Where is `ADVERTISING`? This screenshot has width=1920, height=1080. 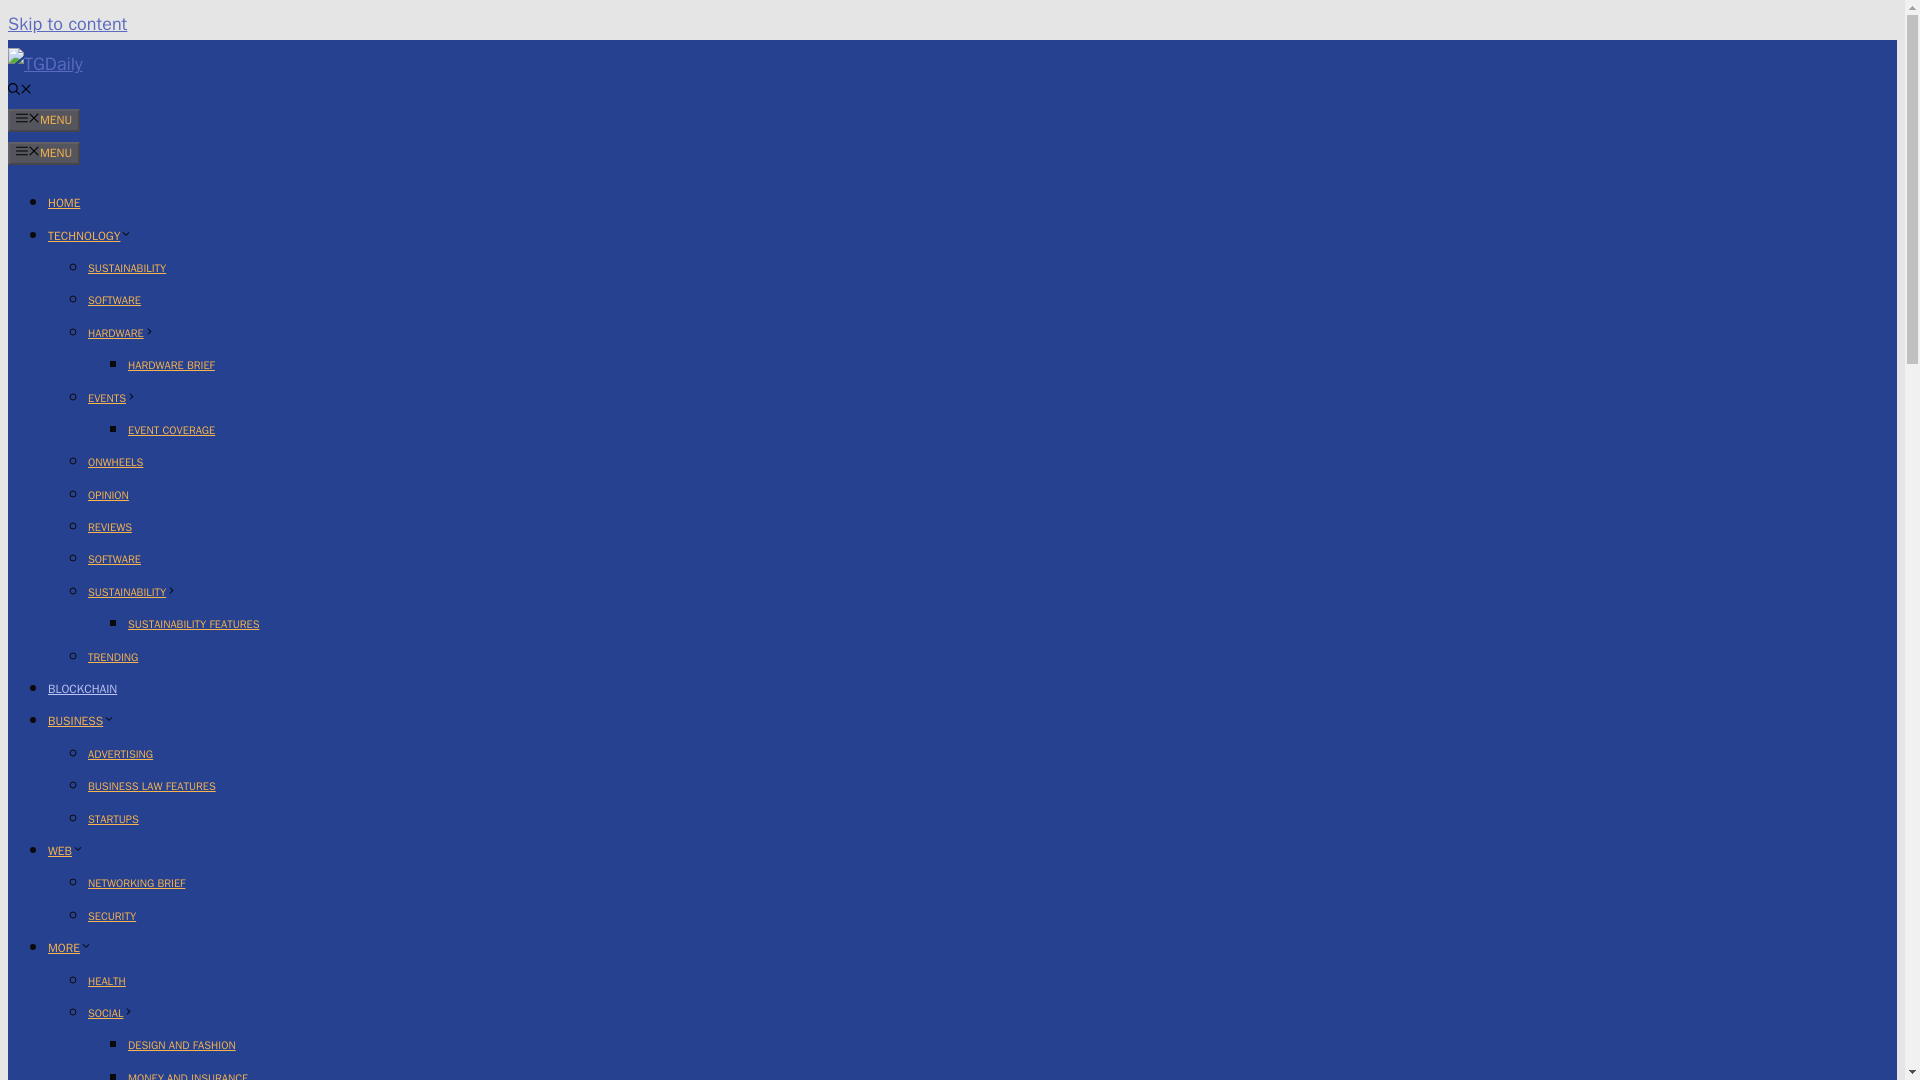 ADVERTISING is located at coordinates (120, 754).